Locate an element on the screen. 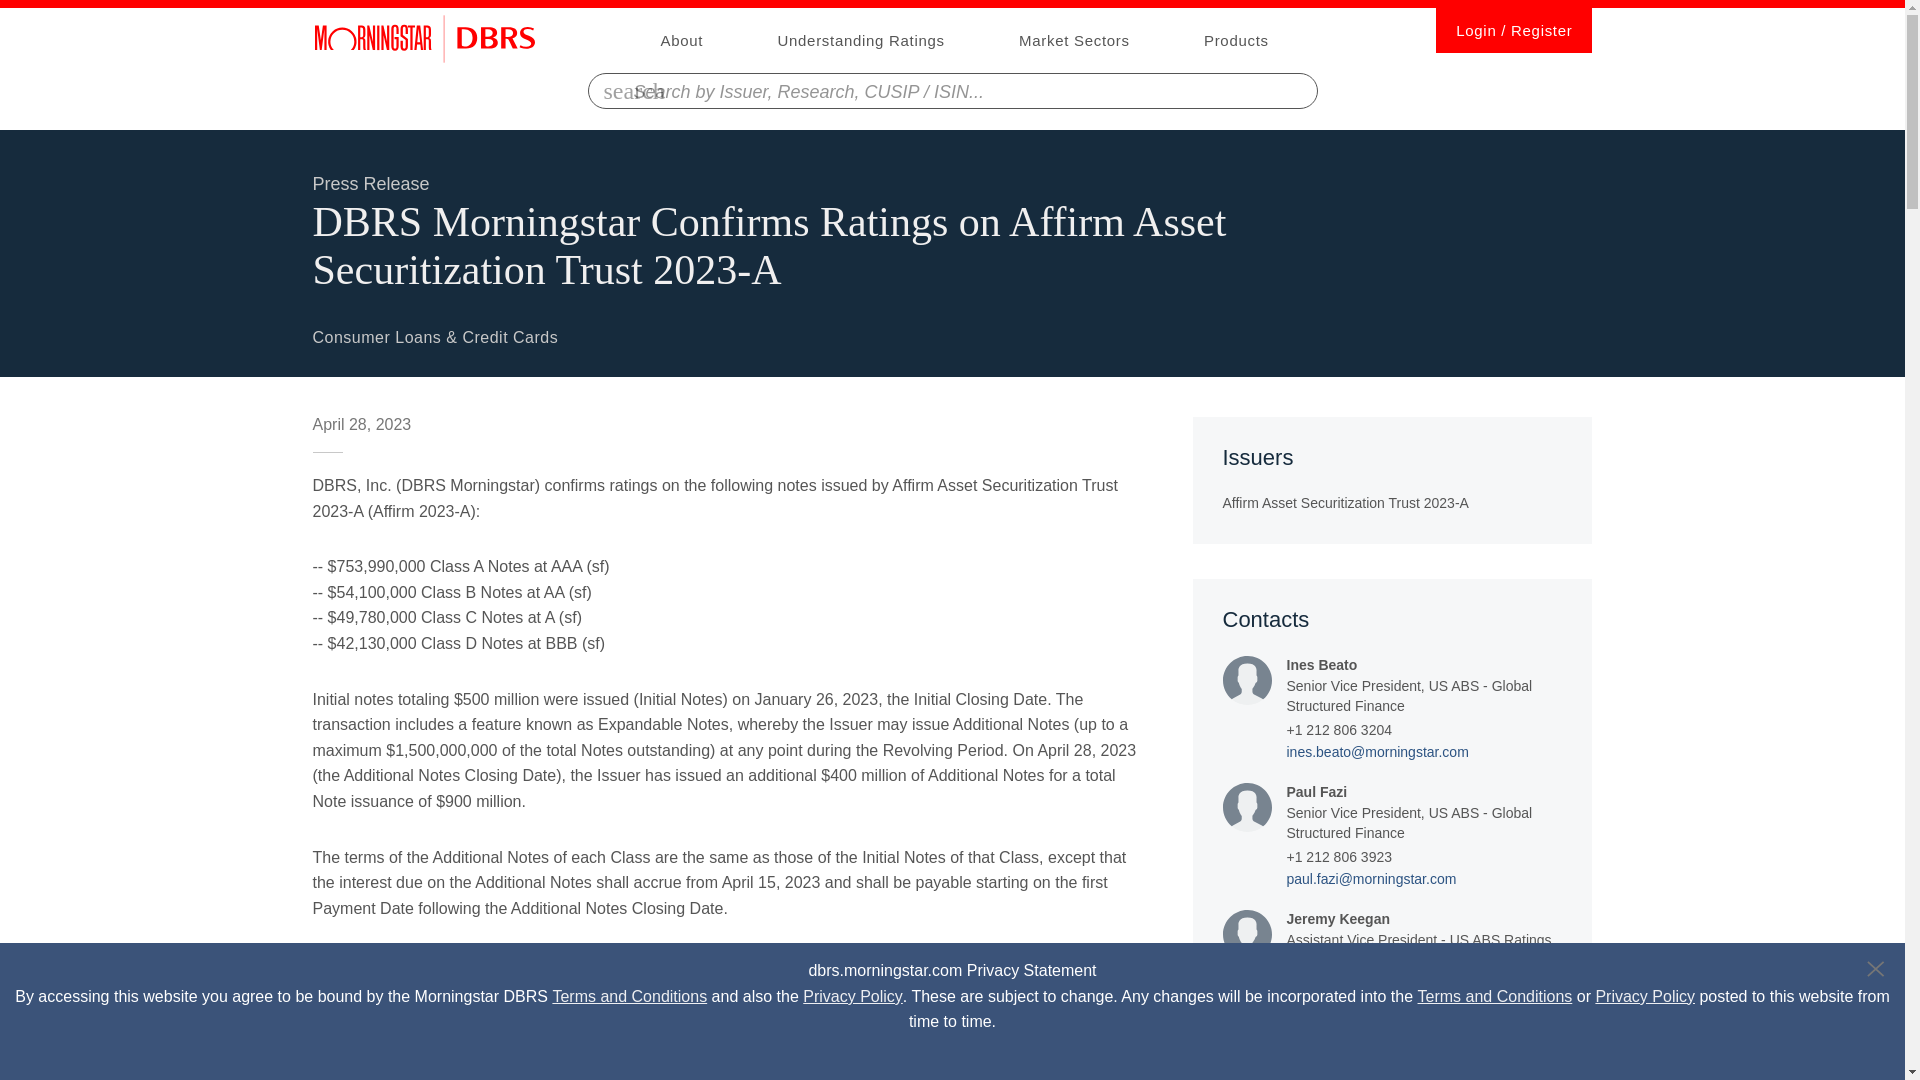 The width and height of the screenshot is (1920, 1080). Products is located at coordinates (1236, 40).